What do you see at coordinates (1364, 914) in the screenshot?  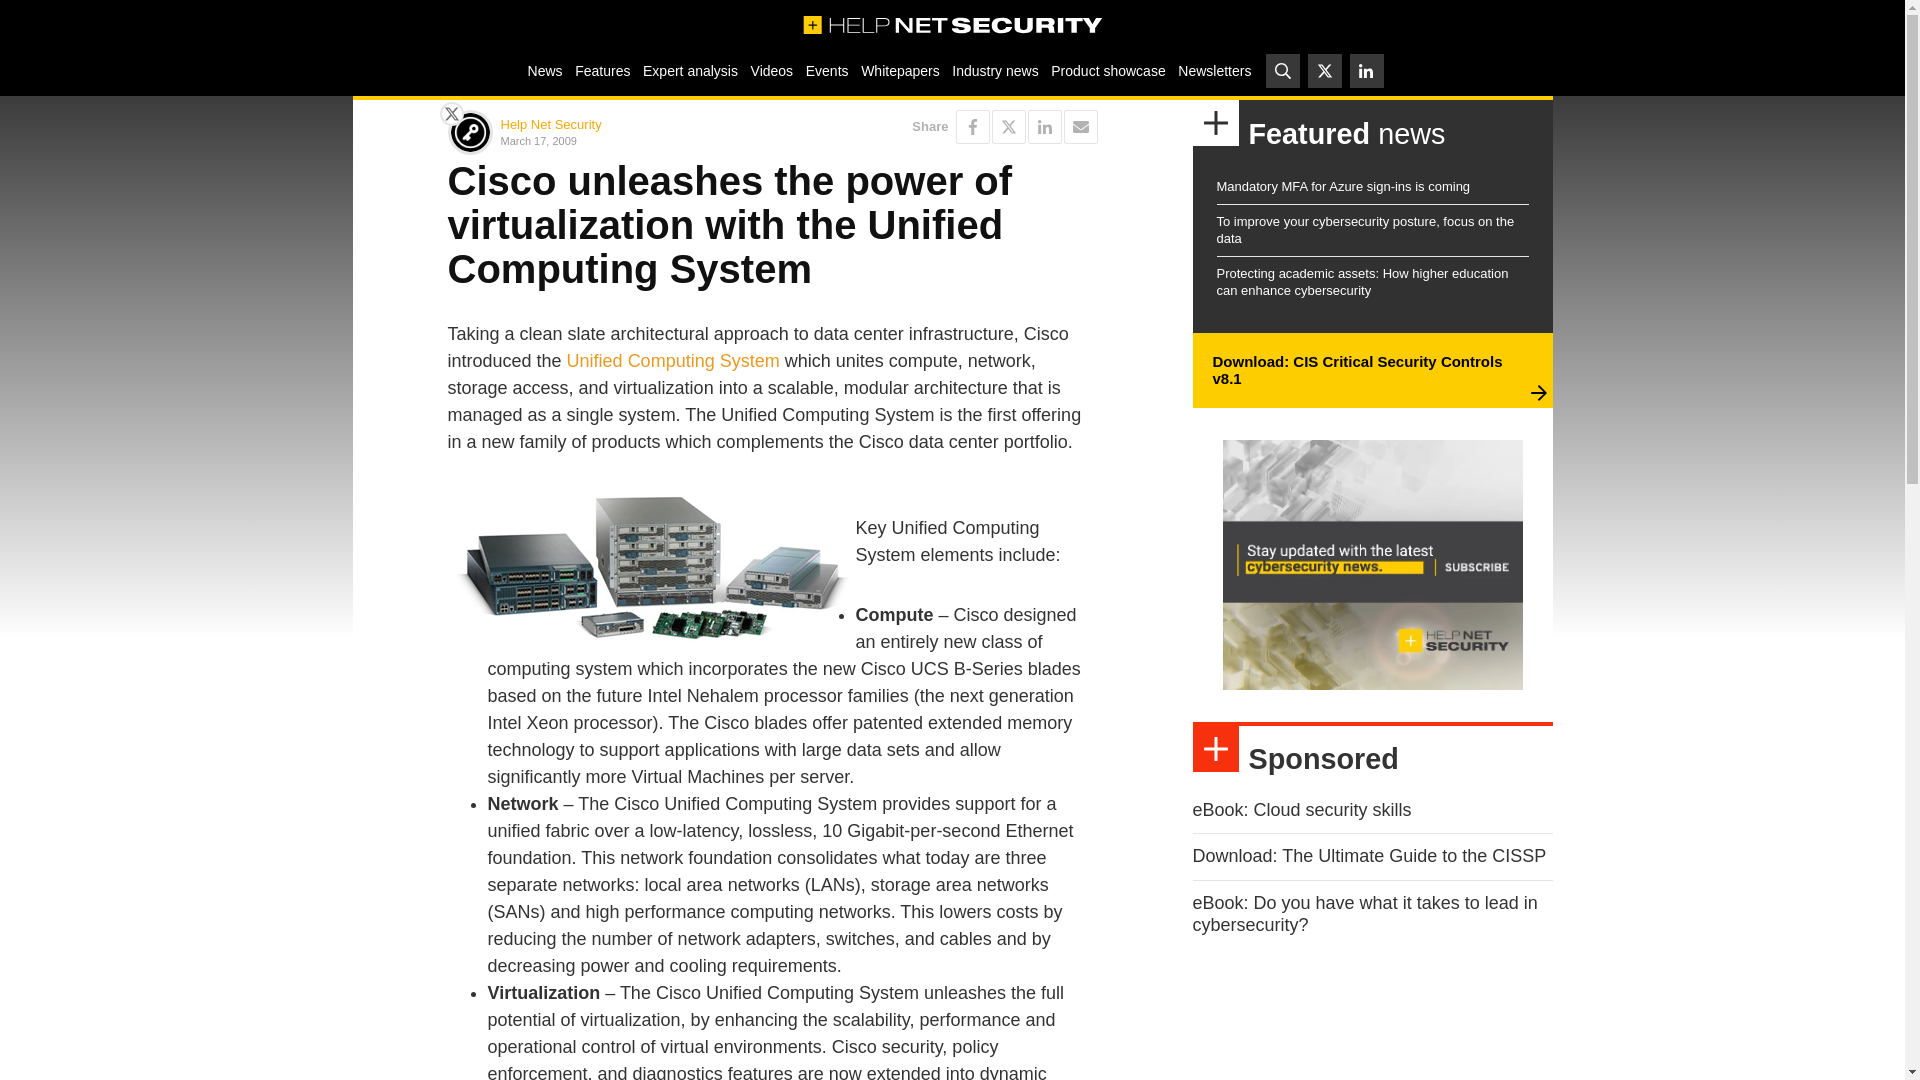 I see `eBook: Do you have what it takes to lead in cybersecurity?` at bounding box center [1364, 914].